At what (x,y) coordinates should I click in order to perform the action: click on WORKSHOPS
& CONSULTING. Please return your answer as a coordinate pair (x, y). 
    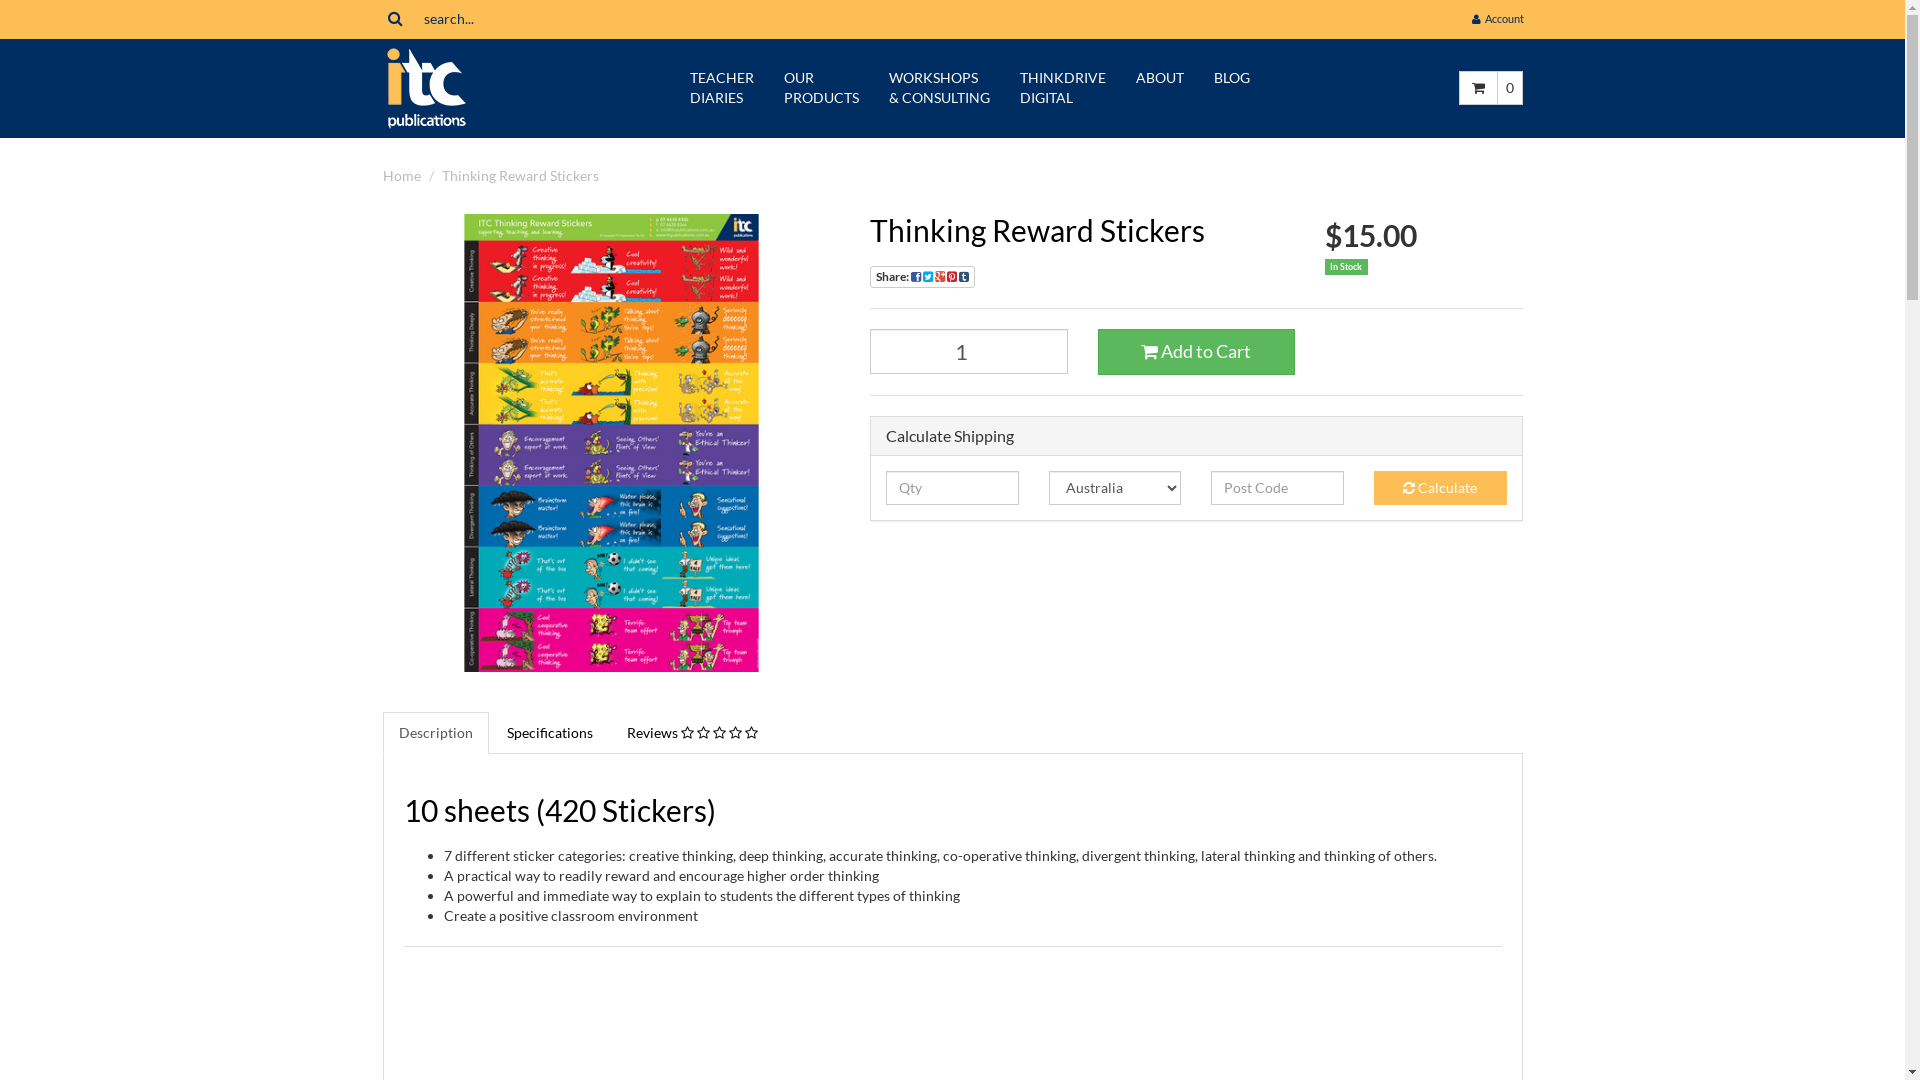
    Looking at the image, I should click on (940, 88).